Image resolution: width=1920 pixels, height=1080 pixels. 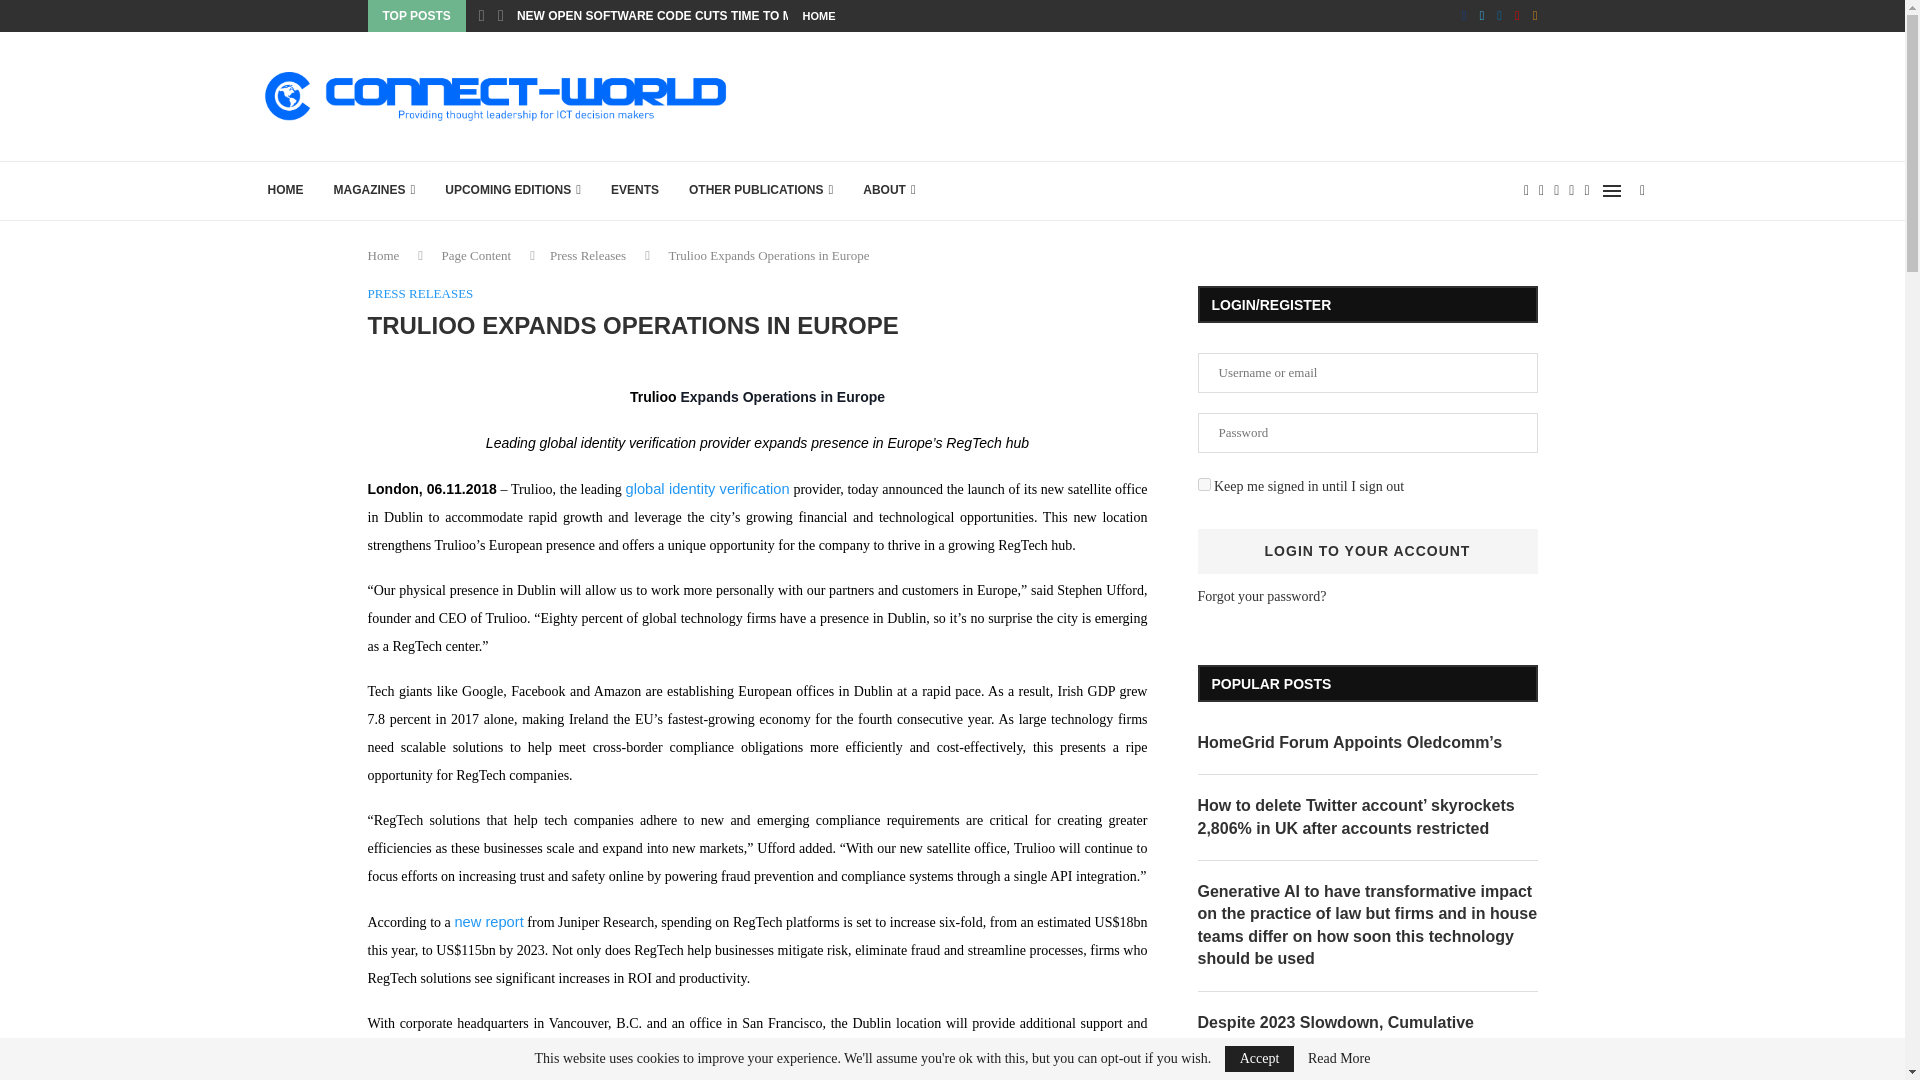 I want to click on forever, so click(x=1204, y=484).